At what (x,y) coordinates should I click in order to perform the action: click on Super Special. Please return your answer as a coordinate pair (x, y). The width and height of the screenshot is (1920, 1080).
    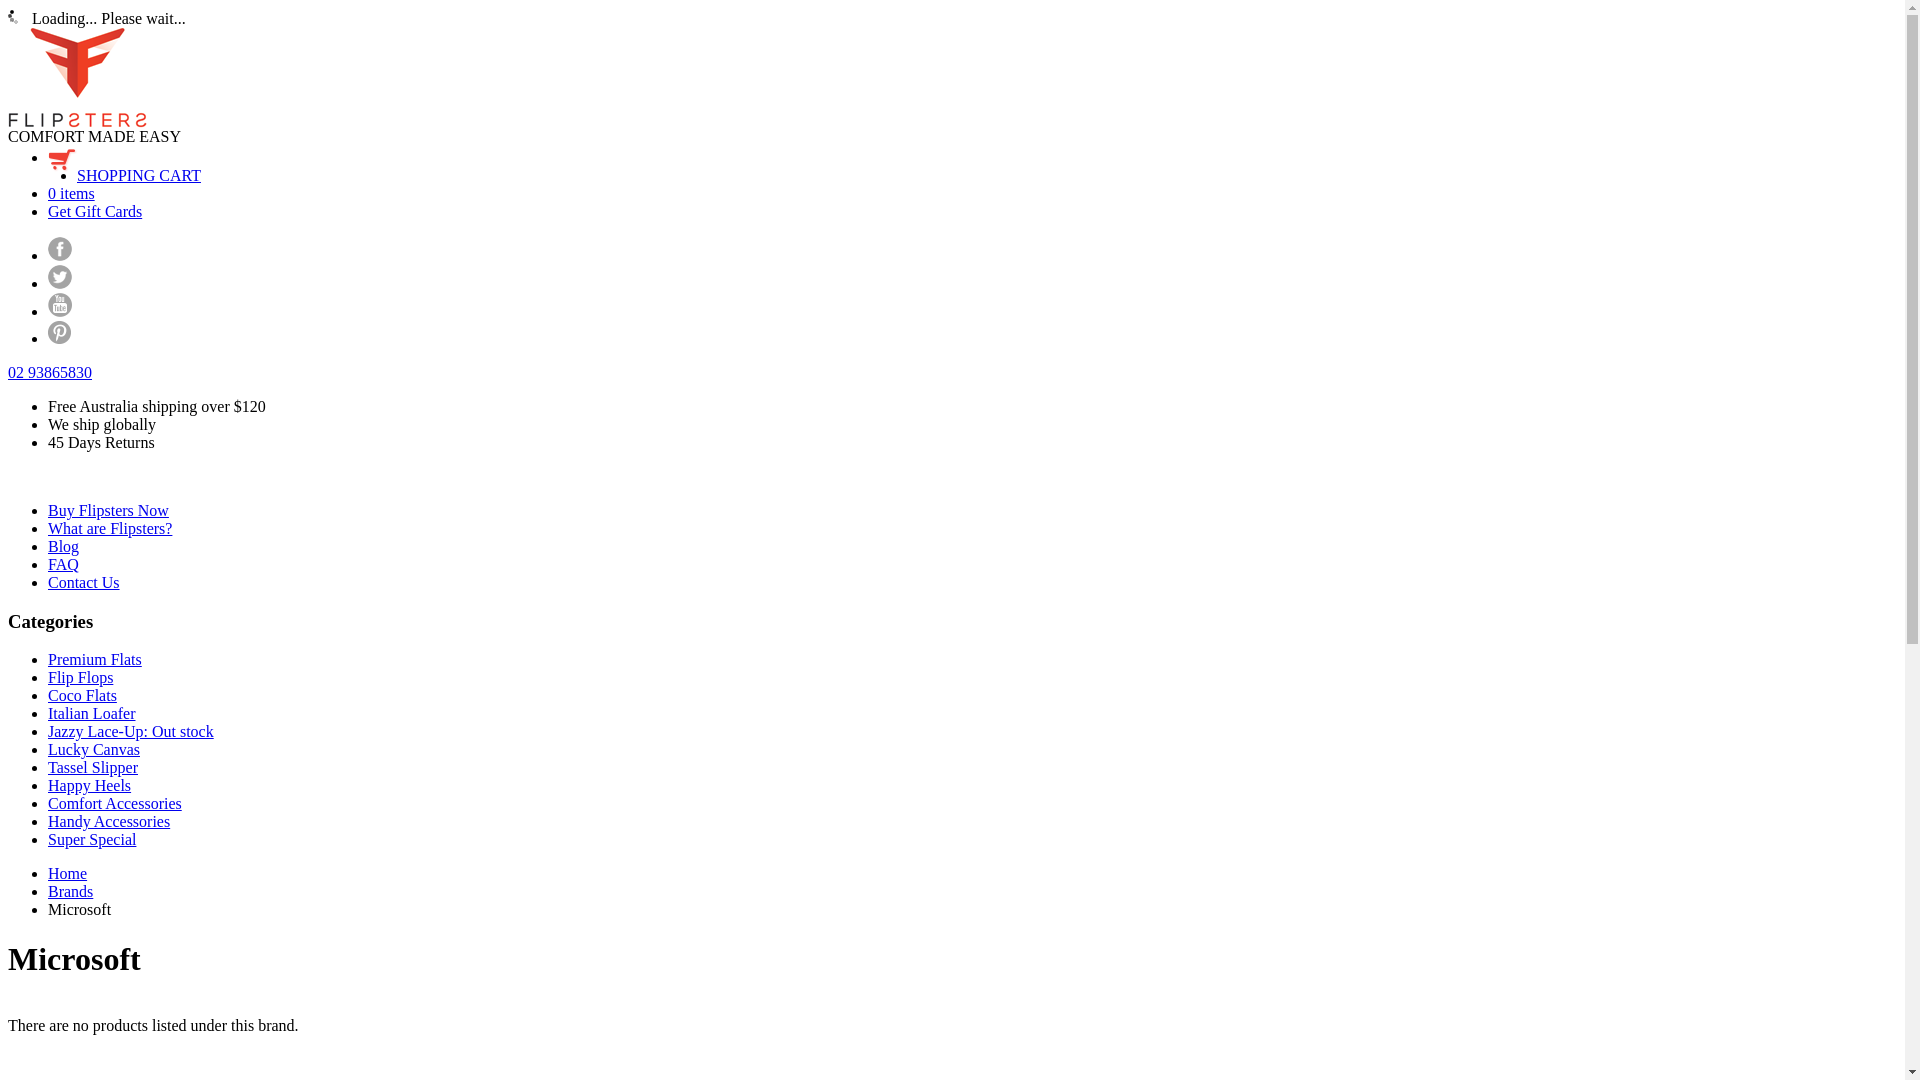
    Looking at the image, I should click on (92, 840).